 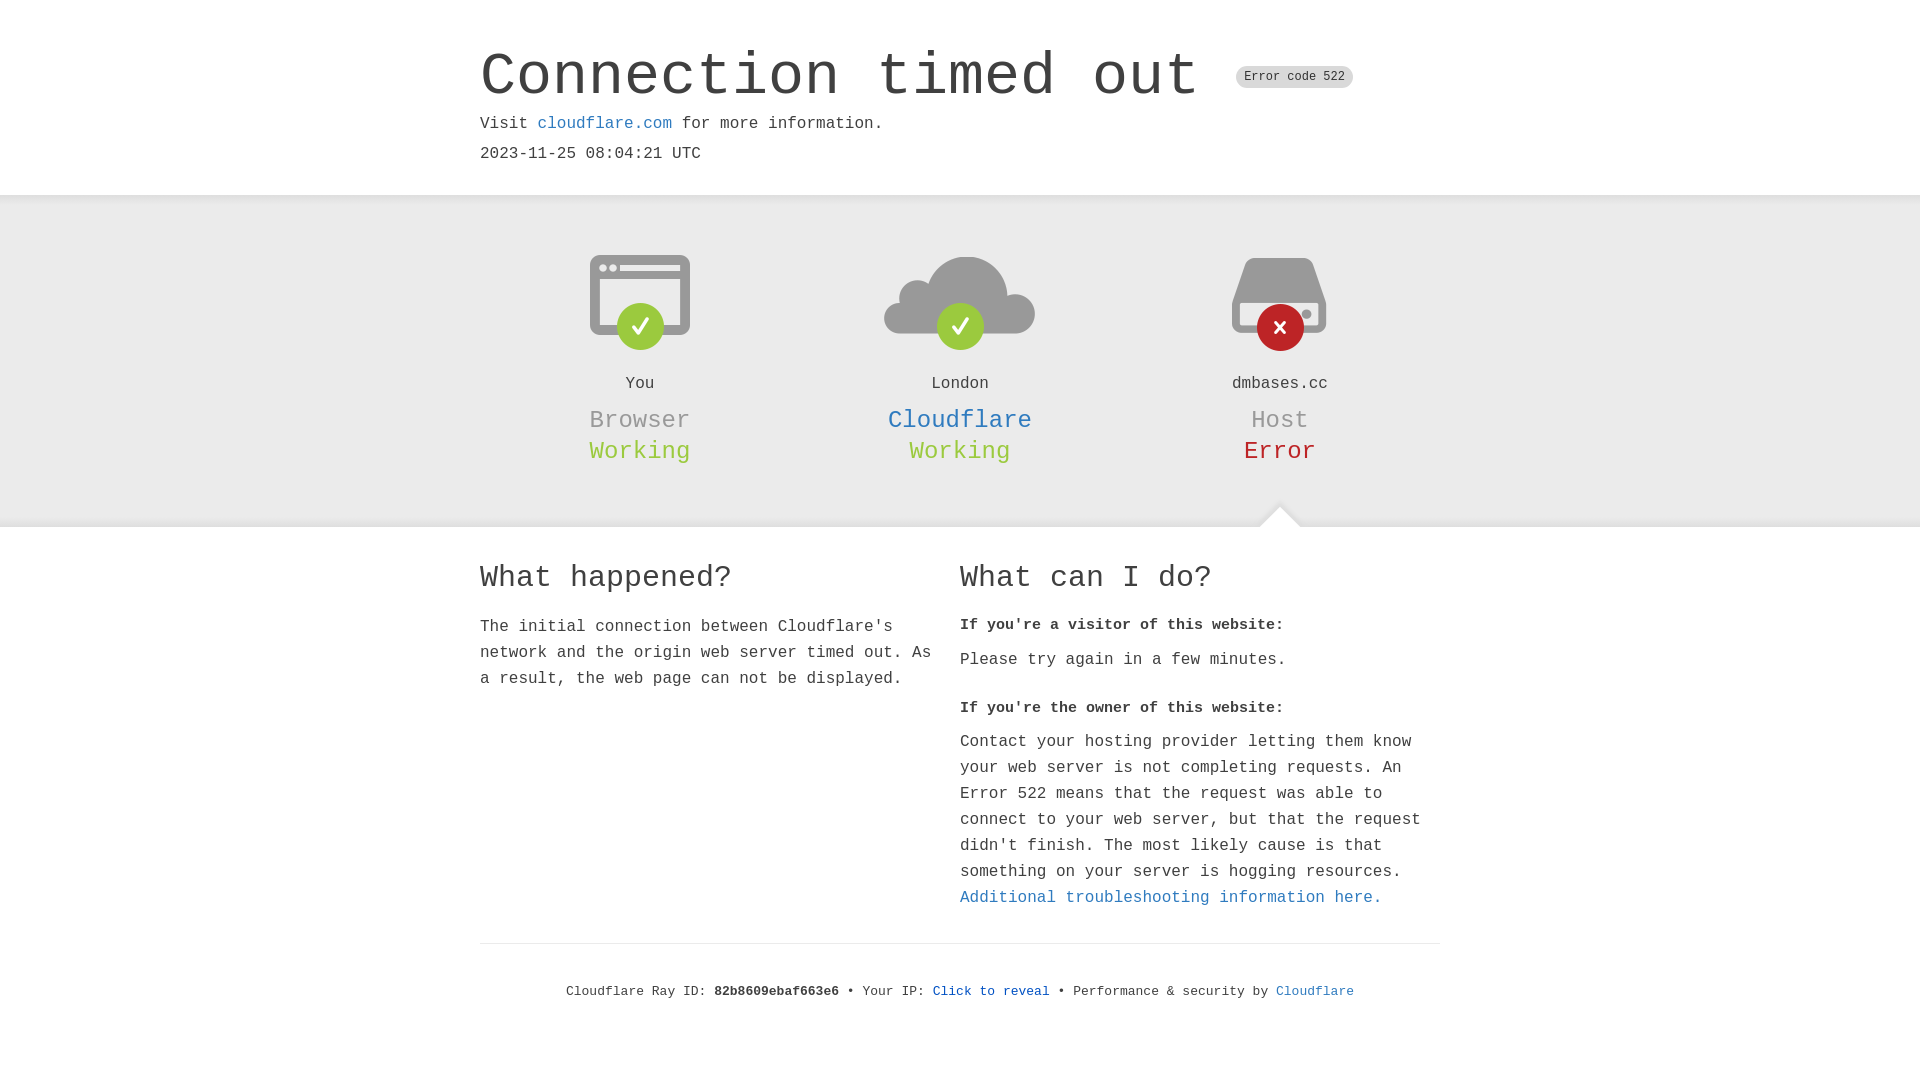 I want to click on cloudflare.com, so click(x=605, y=124).